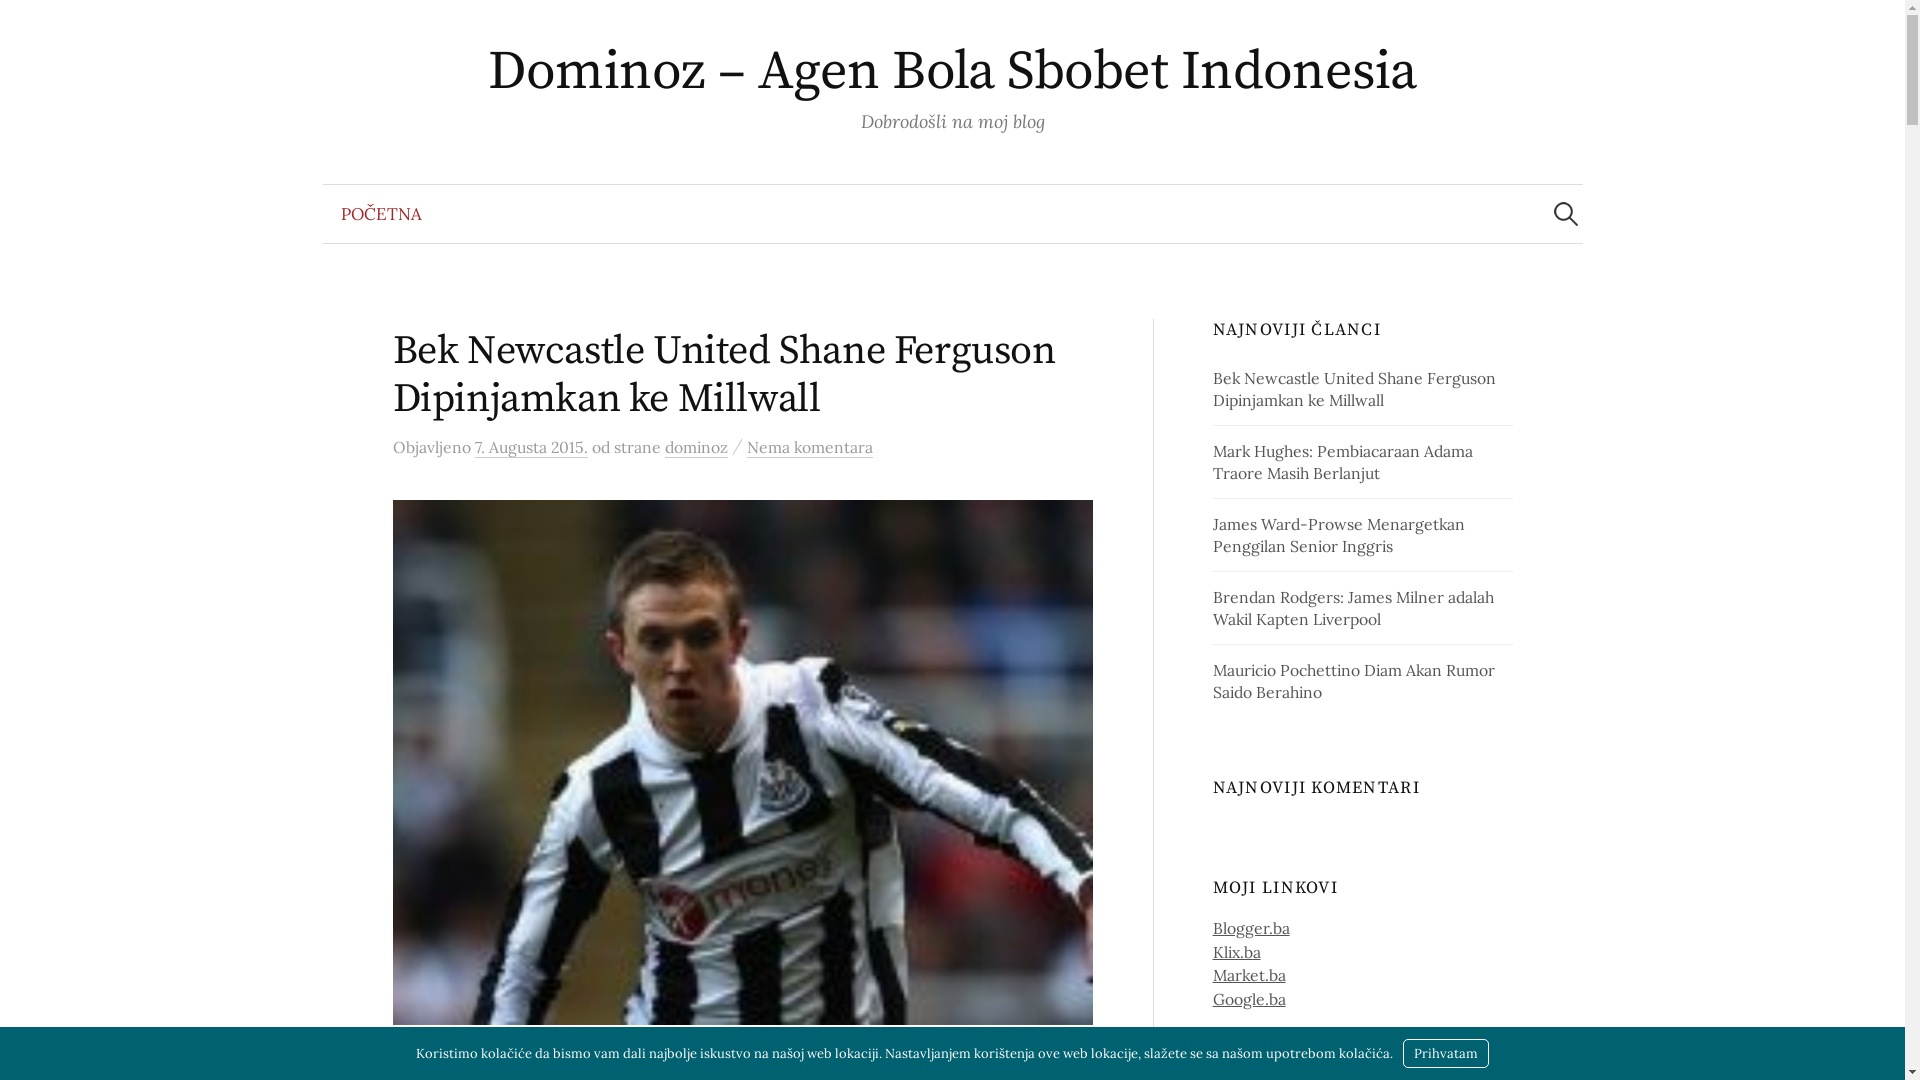  Describe the element at coordinates (1343, 462) in the screenshot. I see `Mark Hughes: Pembiacaraan Adama Traore Masih Berlanjut` at that location.